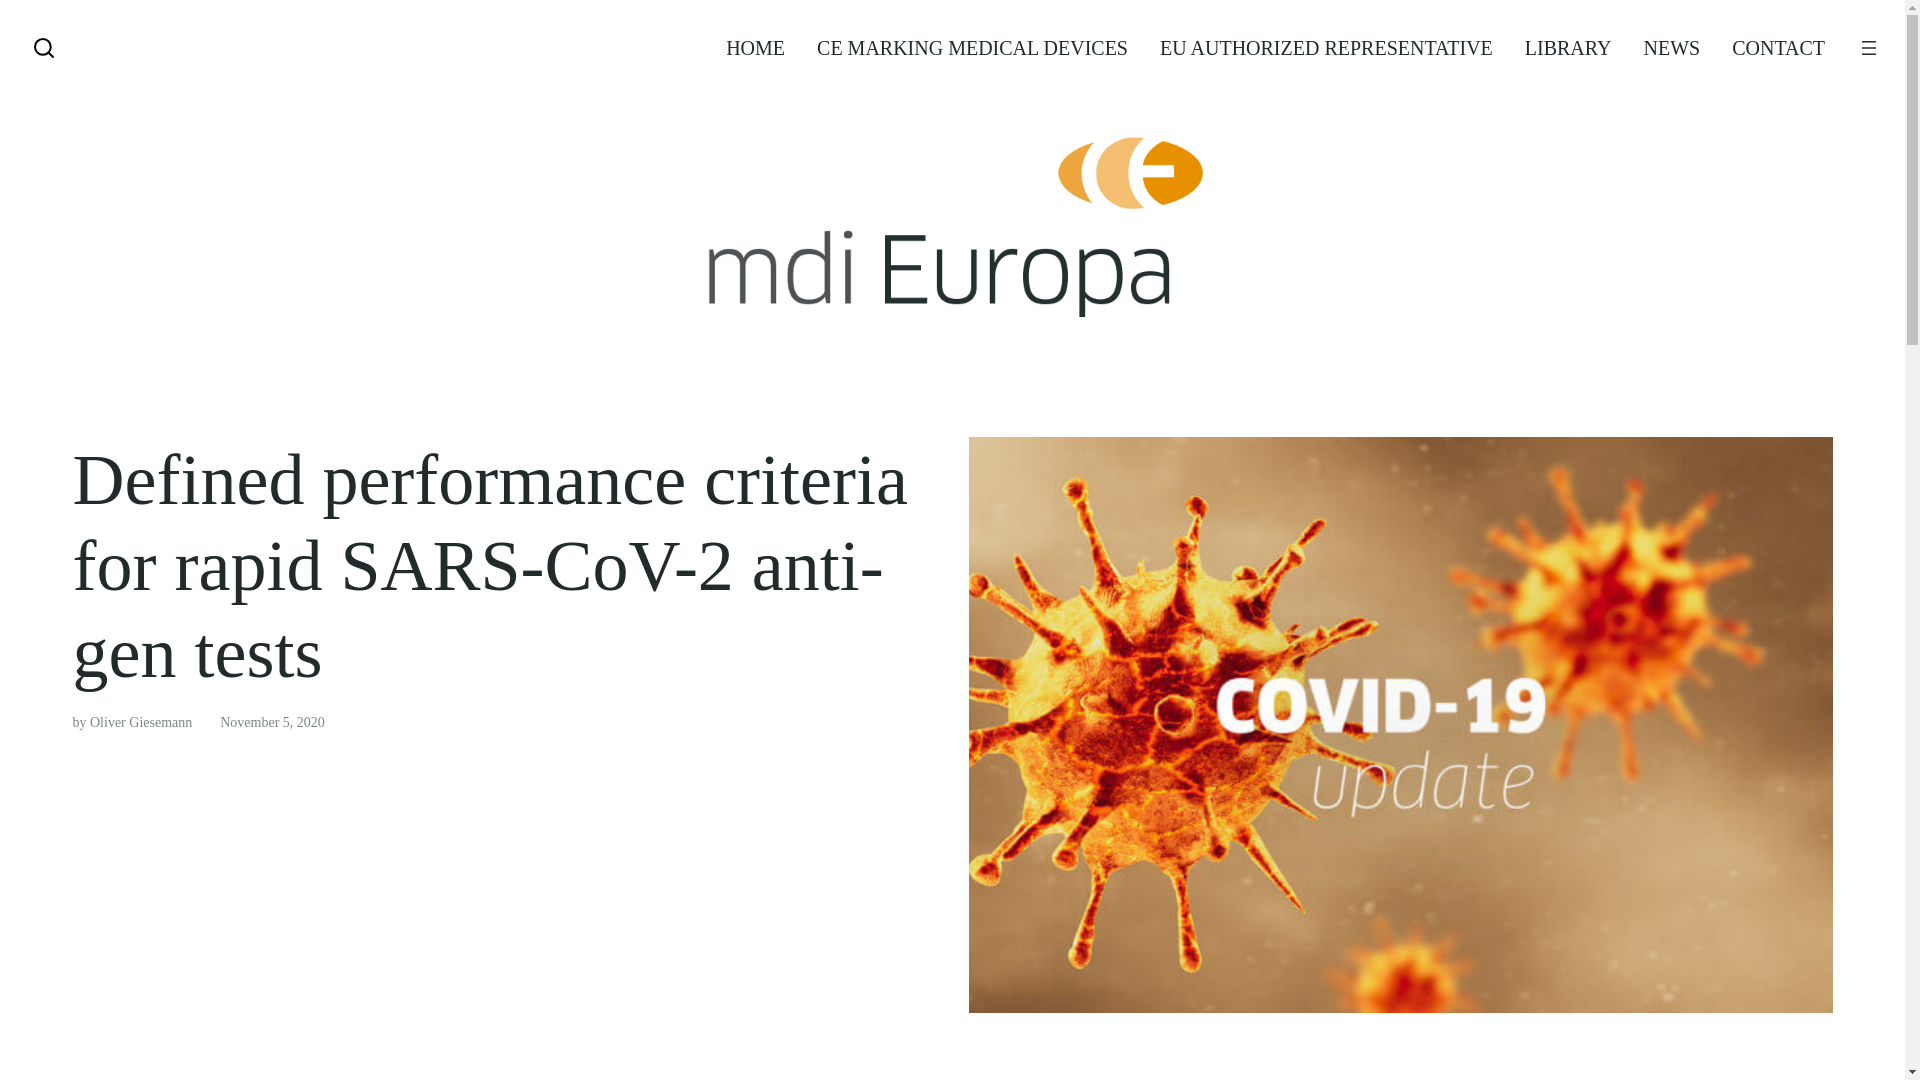 This screenshot has width=1920, height=1080. I want to click on EU AUTHORIZED REPRESENTATIVE, so click(1326, 48).